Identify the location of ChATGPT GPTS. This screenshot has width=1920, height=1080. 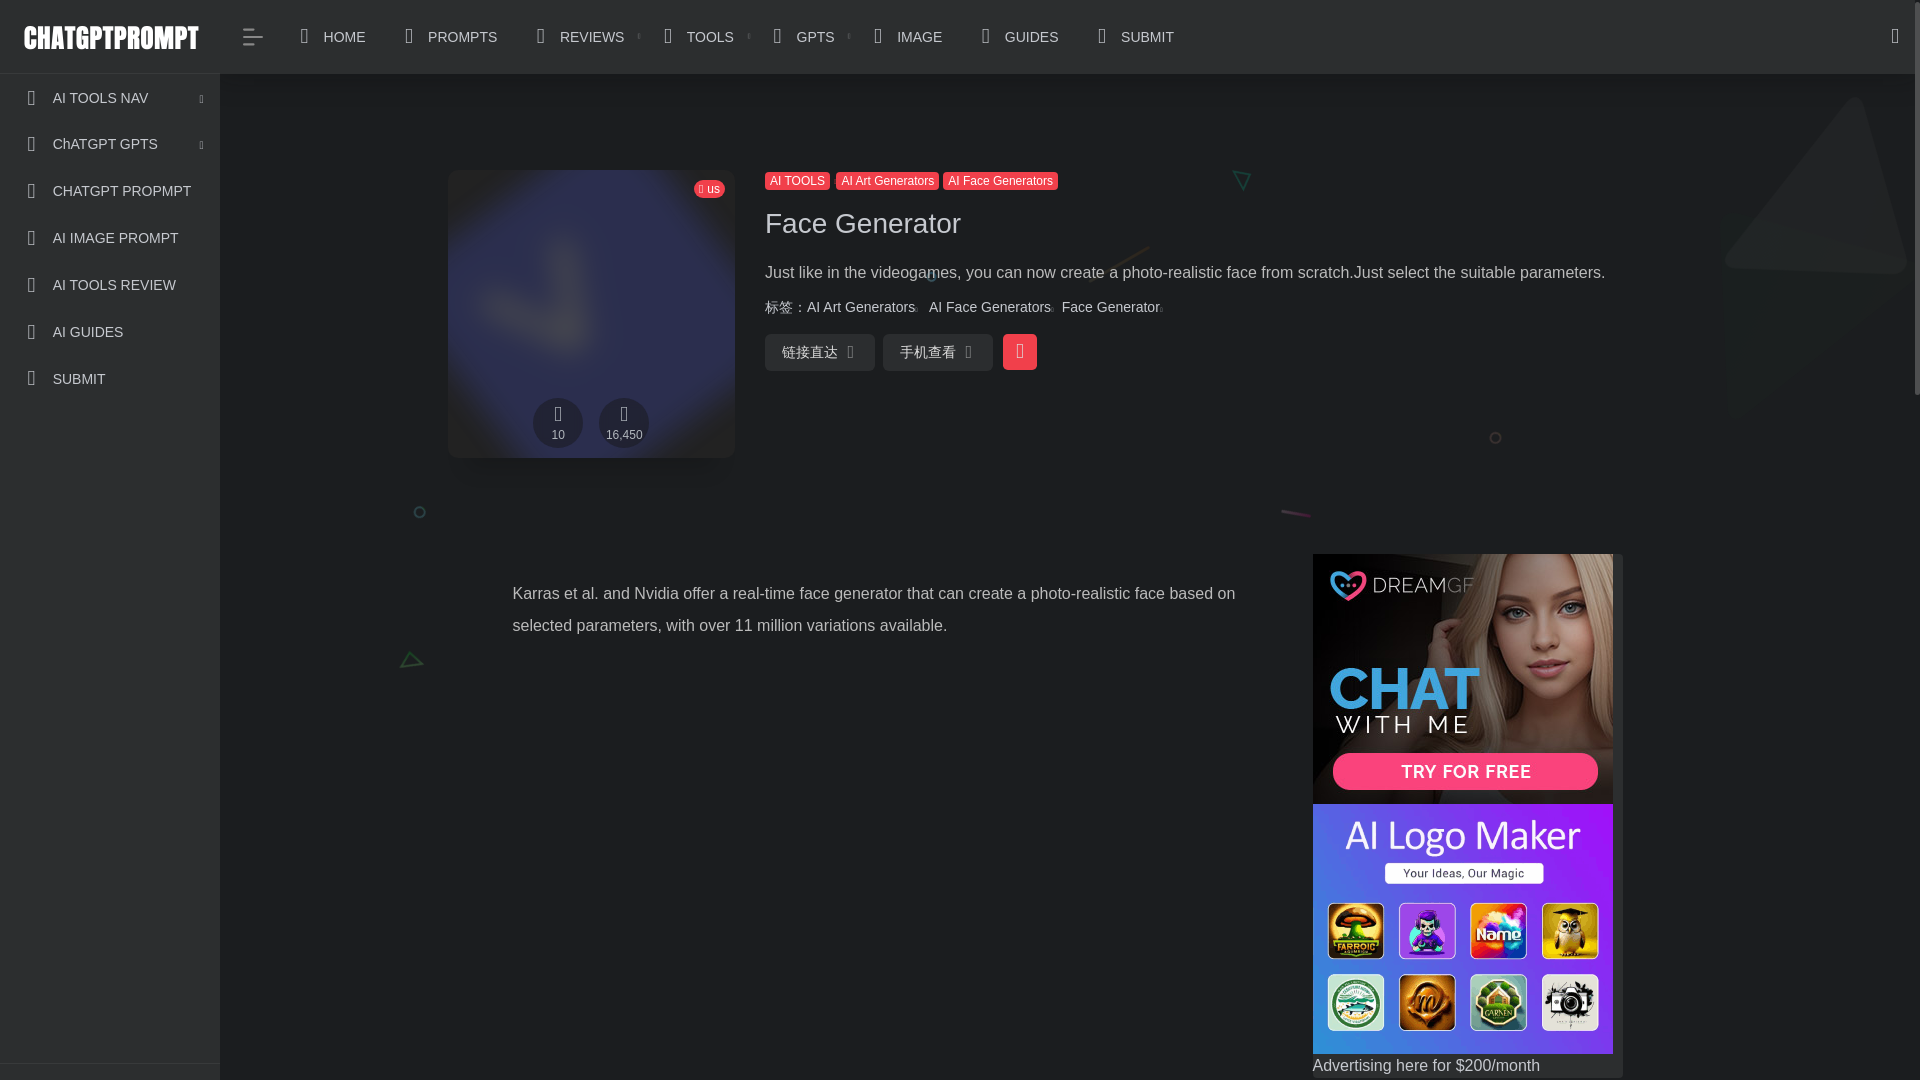
(109, 144).